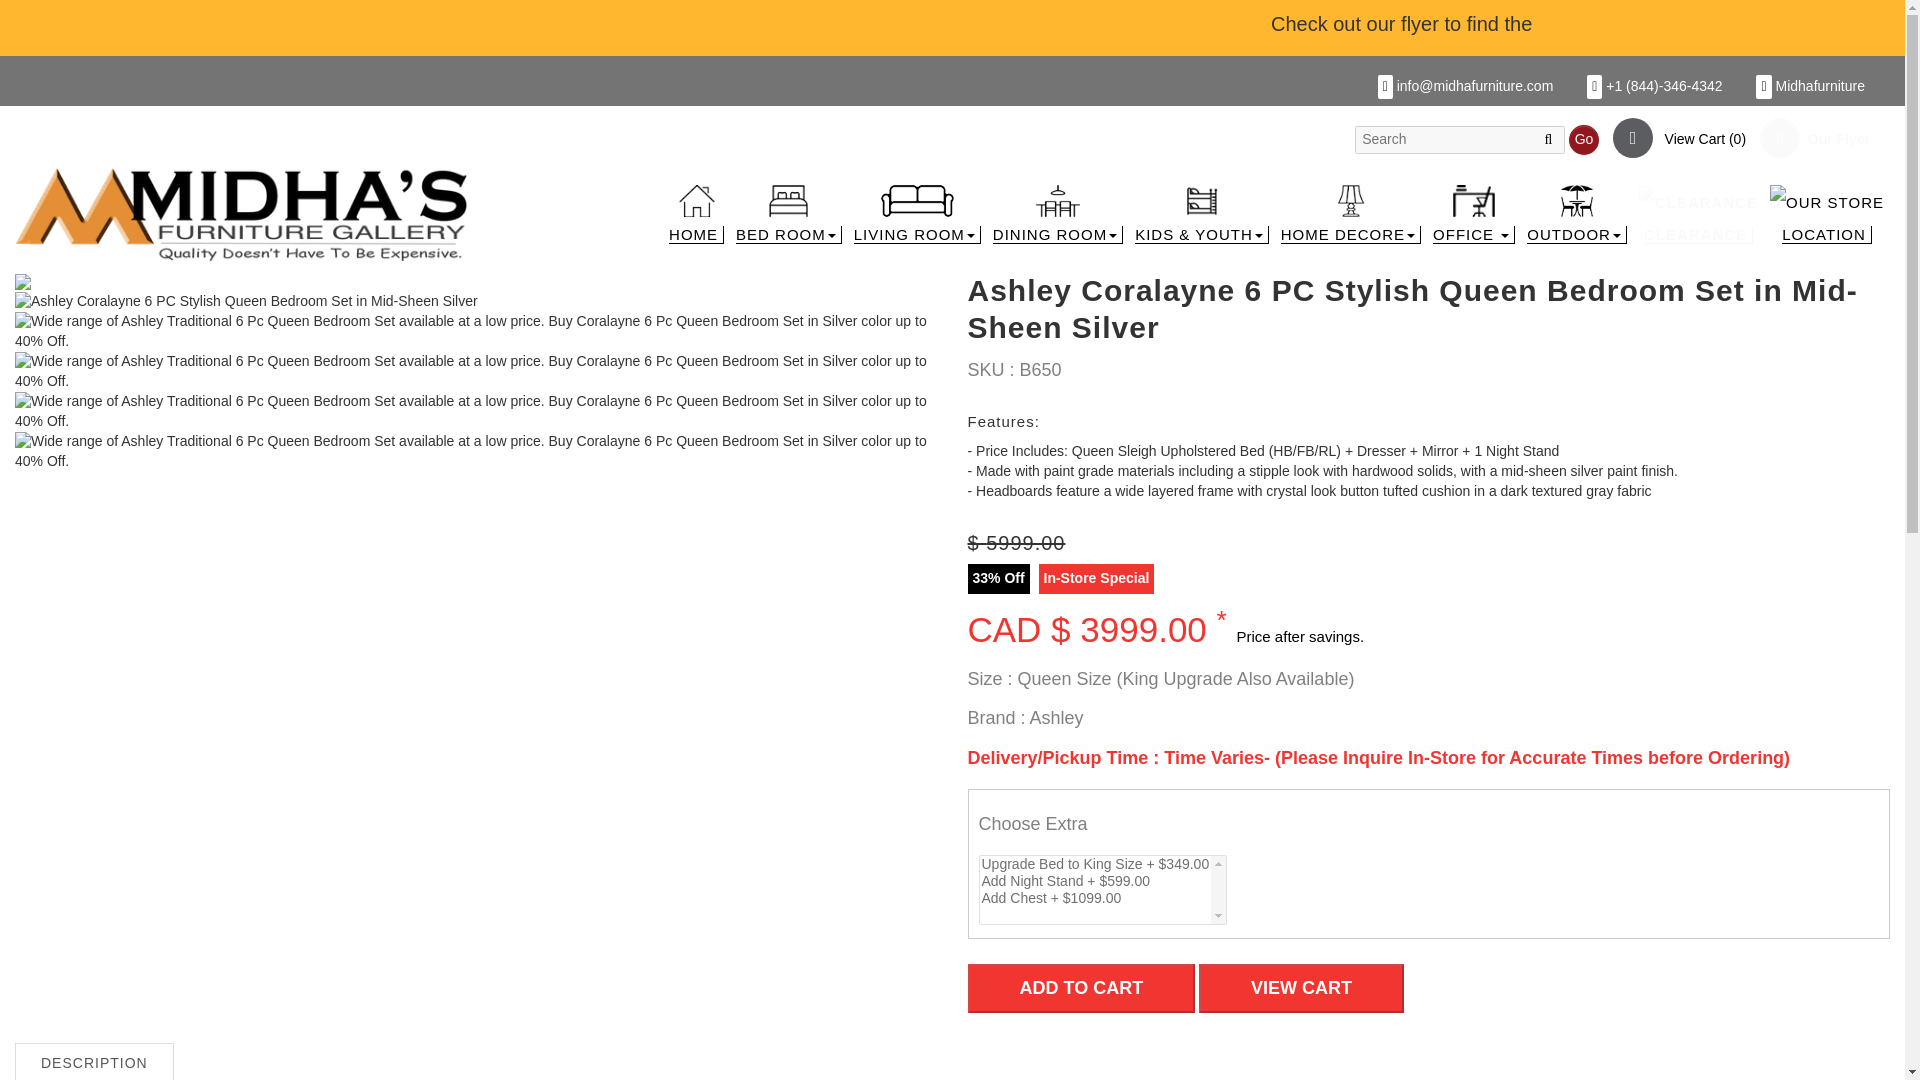 The width and height of the screenshot is (1920, 1080). Describe the element at coordinates (1678, 138) in the screenshot. I see `Shopping Cart` at that location.